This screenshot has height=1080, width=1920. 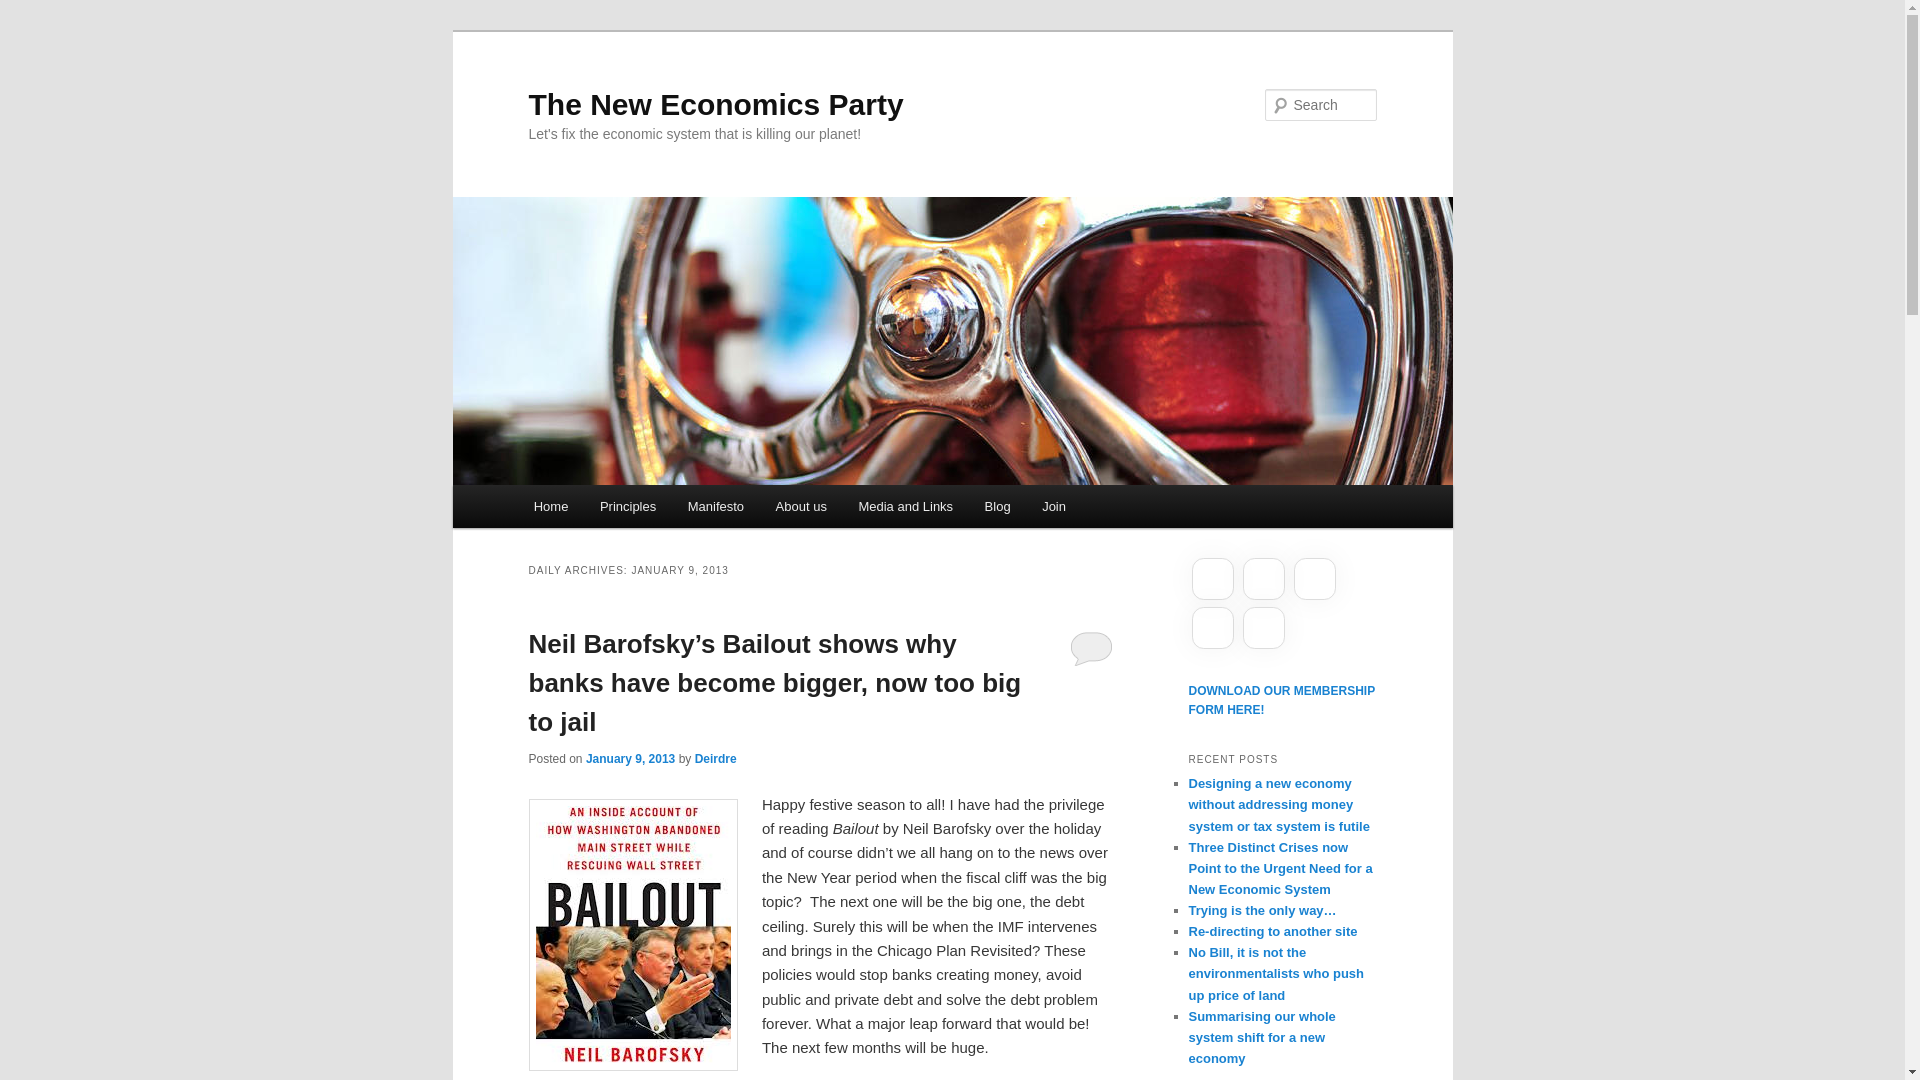 What do you see at coordinates (628, 506) in the screenshot?
I see `Principles` at bounding box center [628, 506].